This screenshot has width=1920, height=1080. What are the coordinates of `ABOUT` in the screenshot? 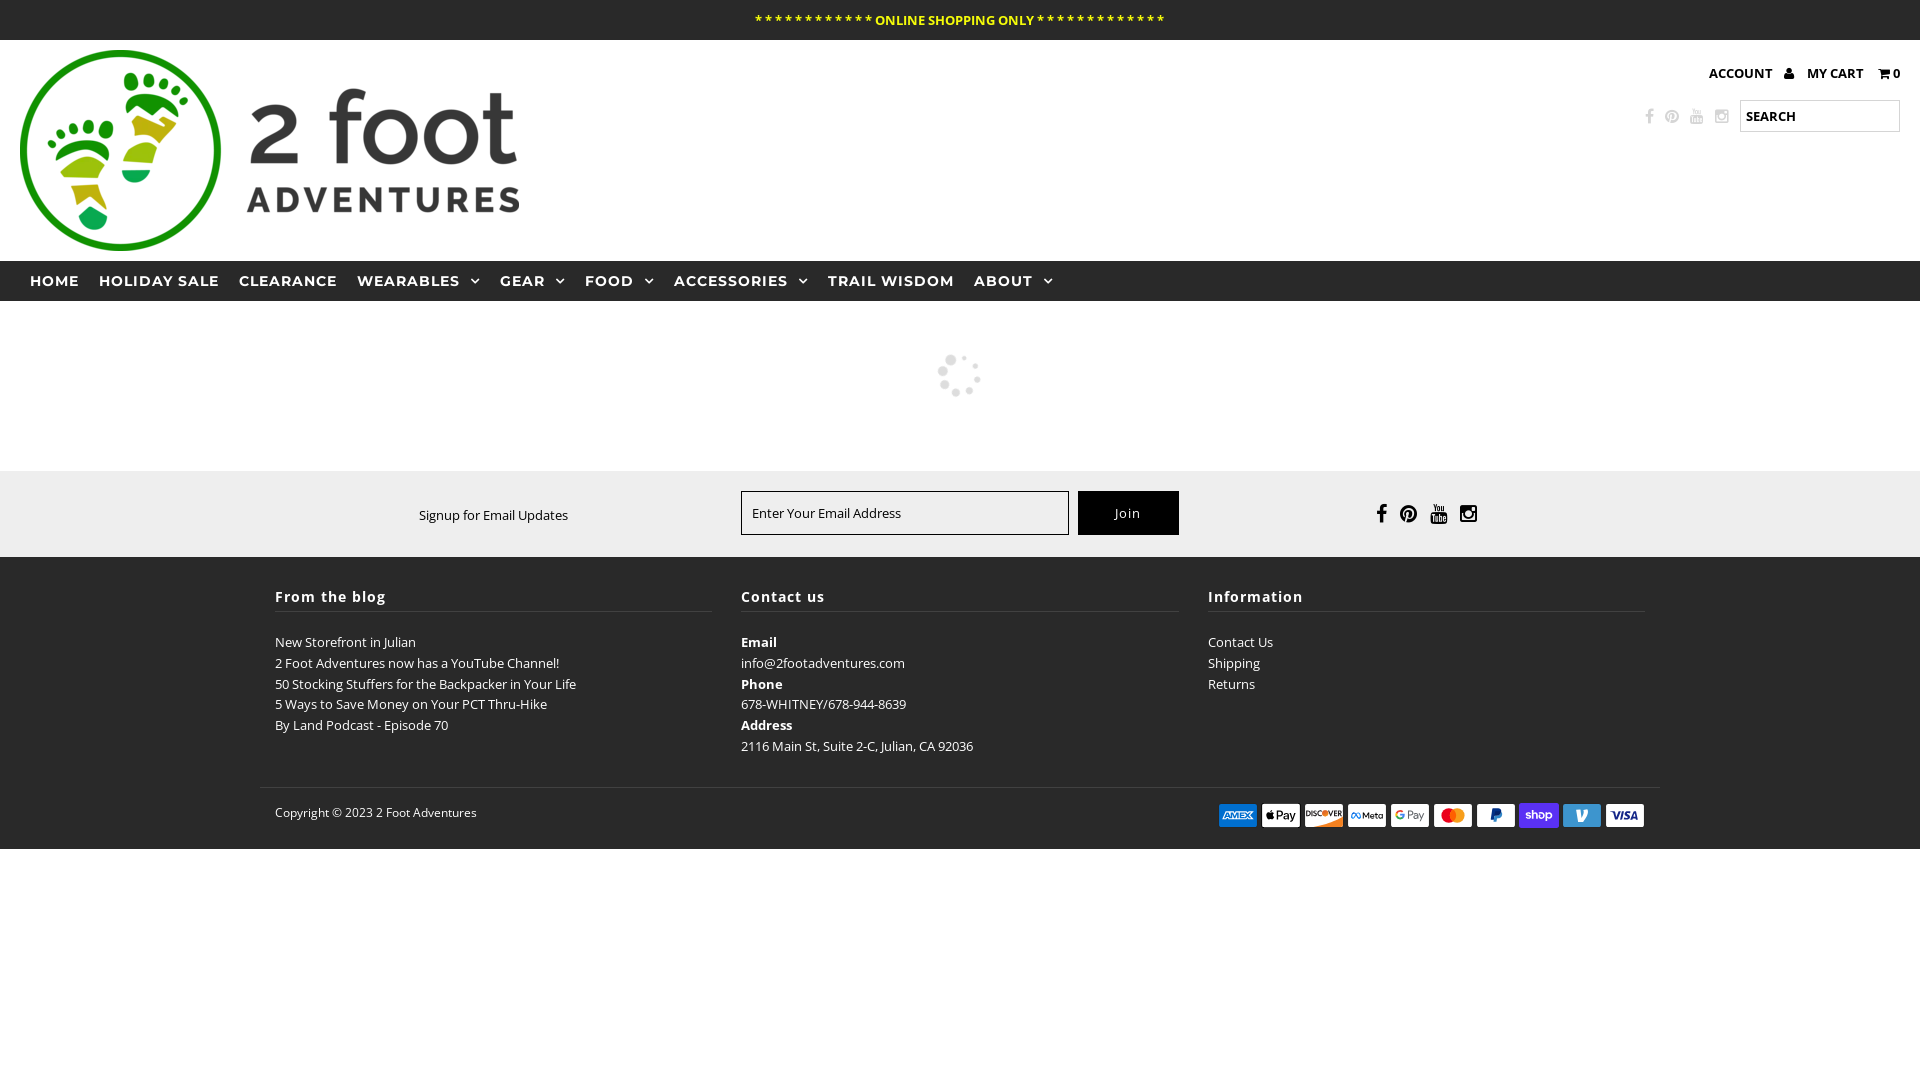 It's located at (1014, 281).